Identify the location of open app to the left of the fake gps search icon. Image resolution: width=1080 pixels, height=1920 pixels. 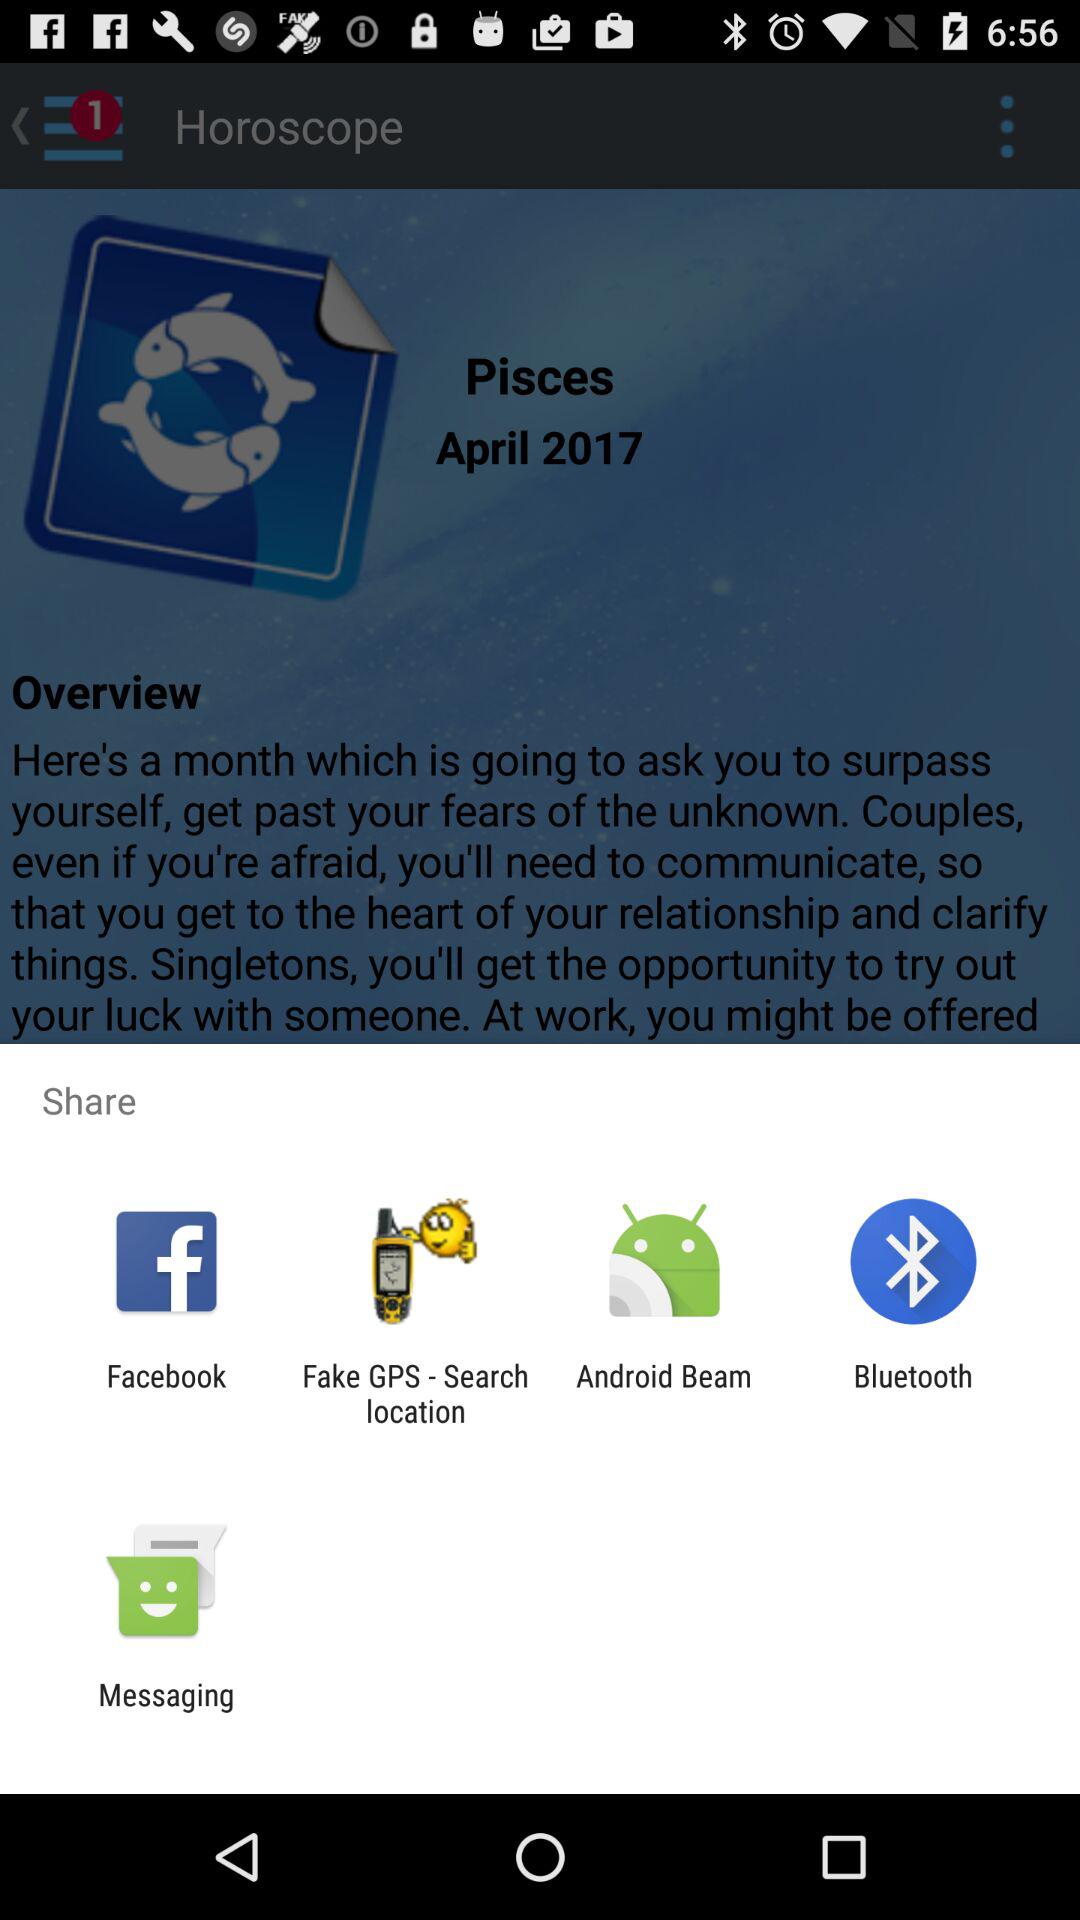
(166, 1393).